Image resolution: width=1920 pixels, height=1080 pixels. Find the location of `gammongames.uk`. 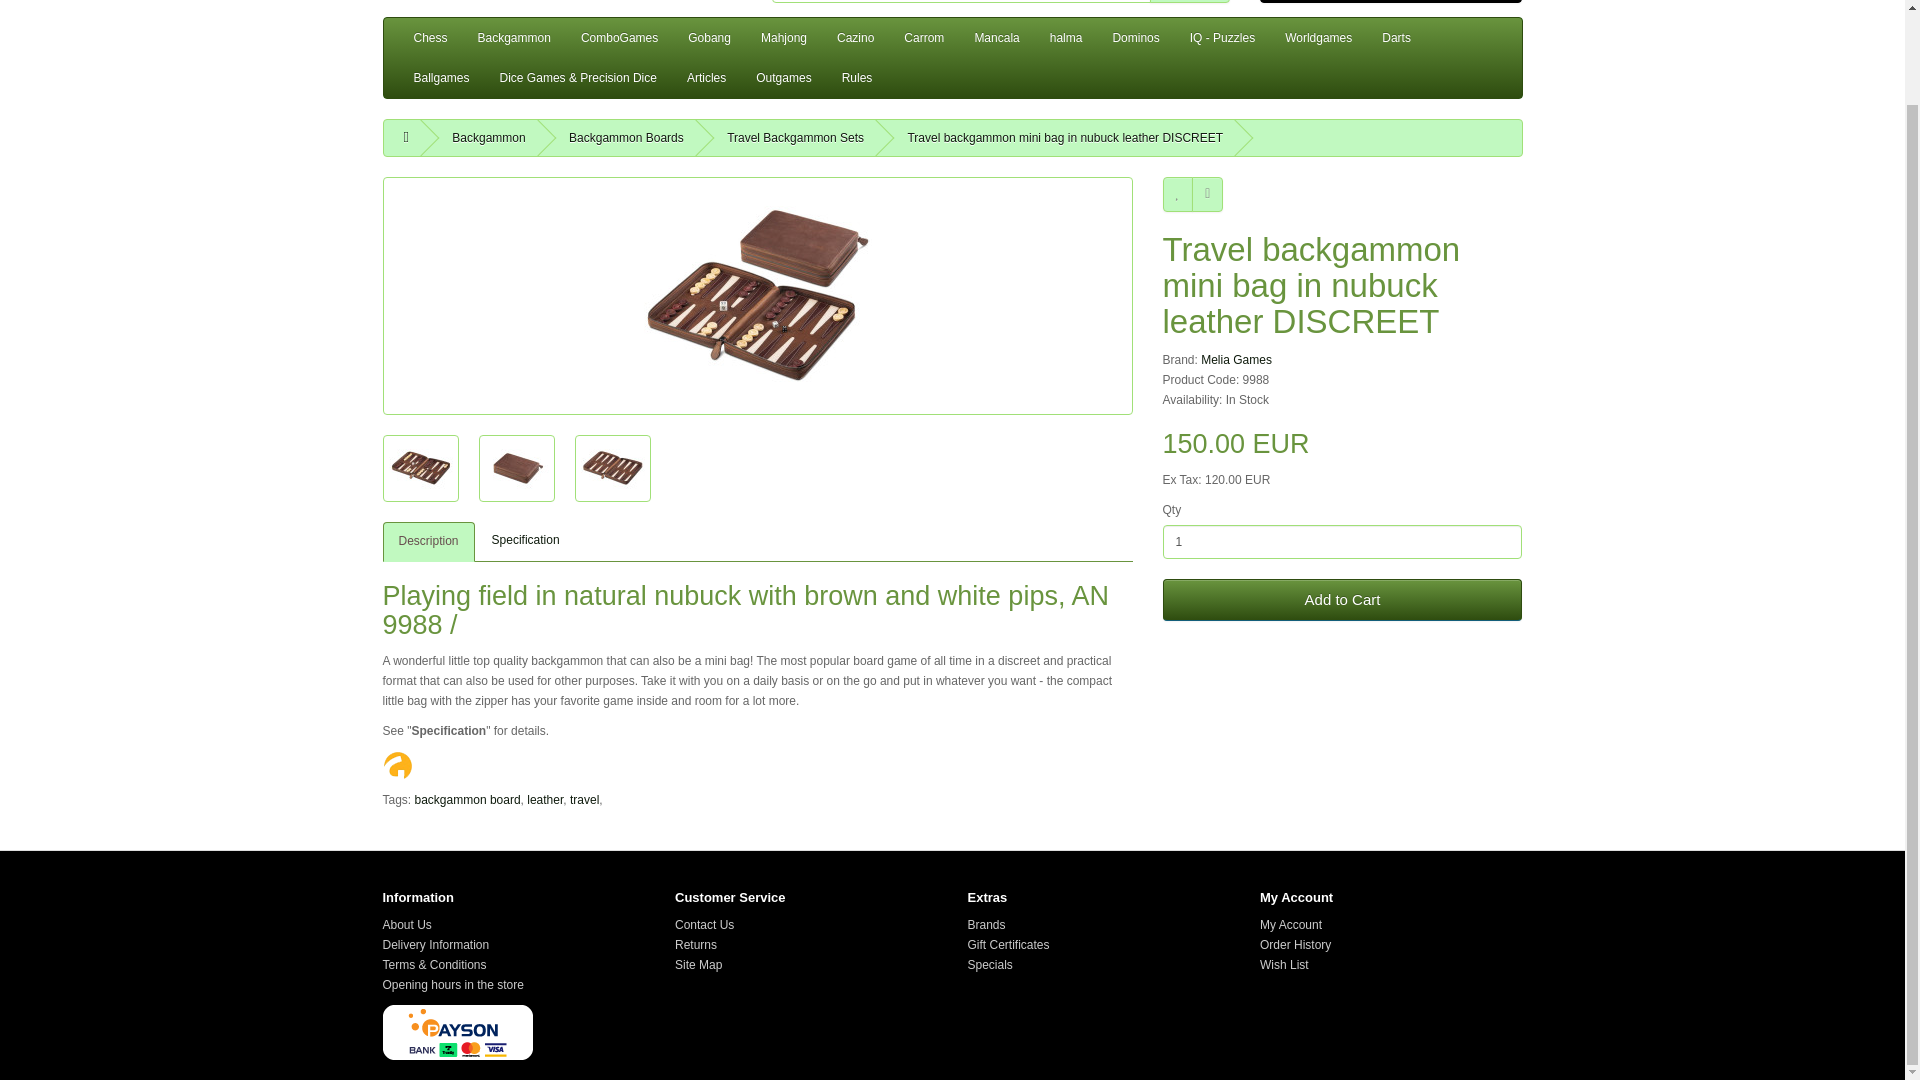

gammongames.uk is located at coordinates (562, 3).